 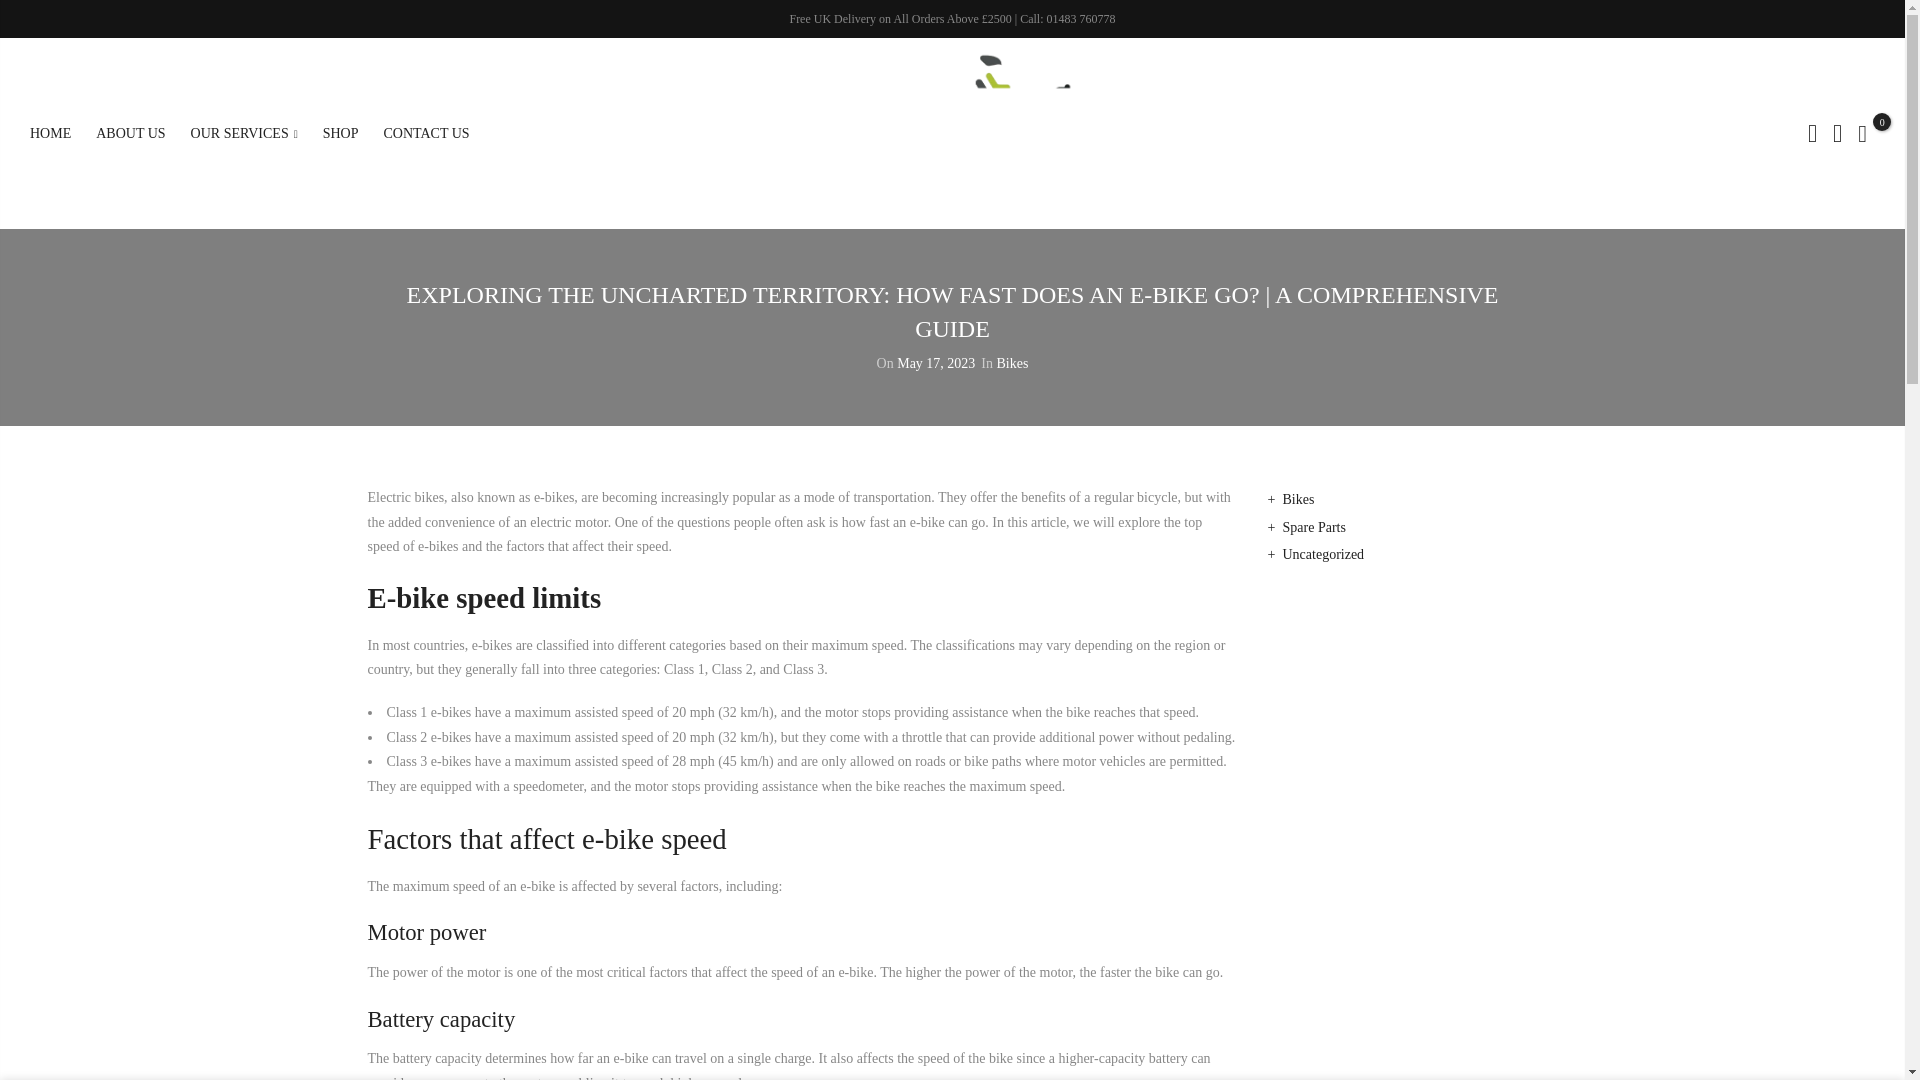 I want to click on CONTACT US, so click(x=427, y=134).